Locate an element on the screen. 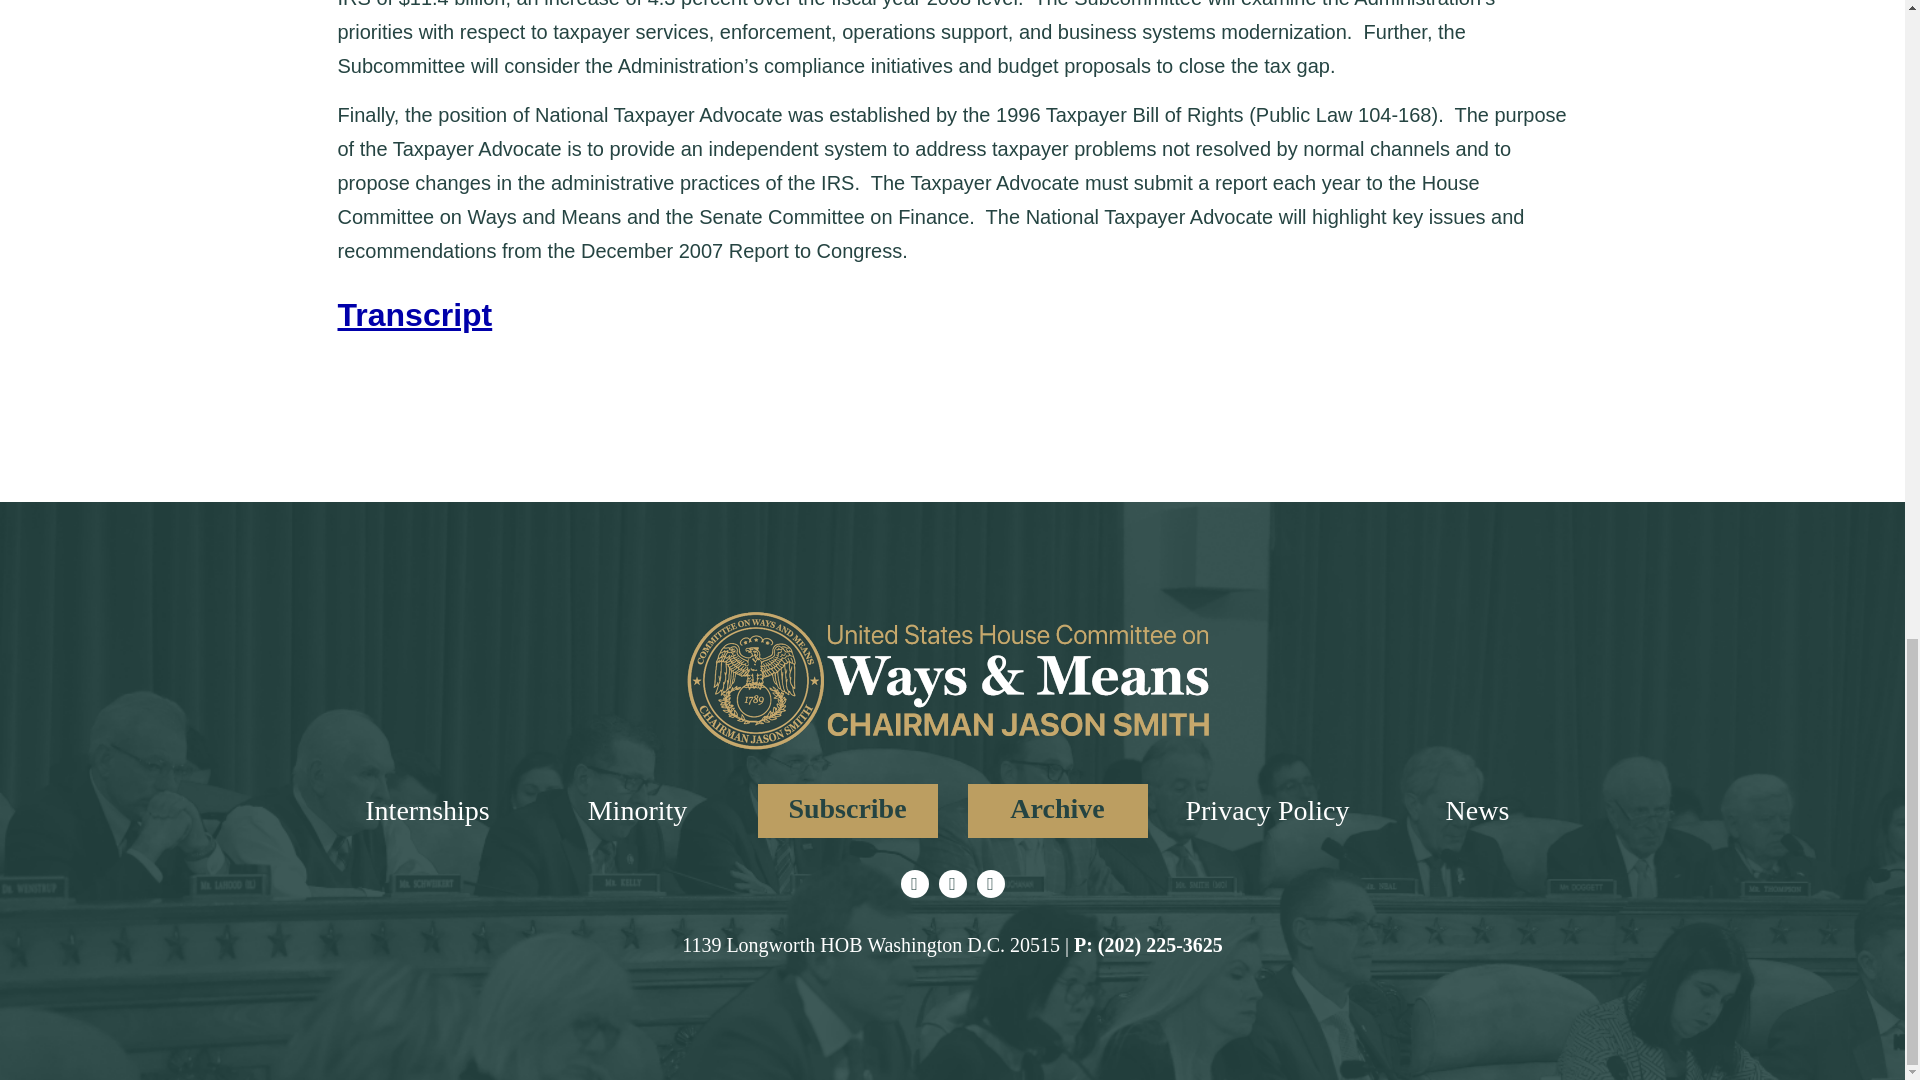 The width and height of the screenshot is (1920, 1080). Internships is located at coordinates (426, 810).